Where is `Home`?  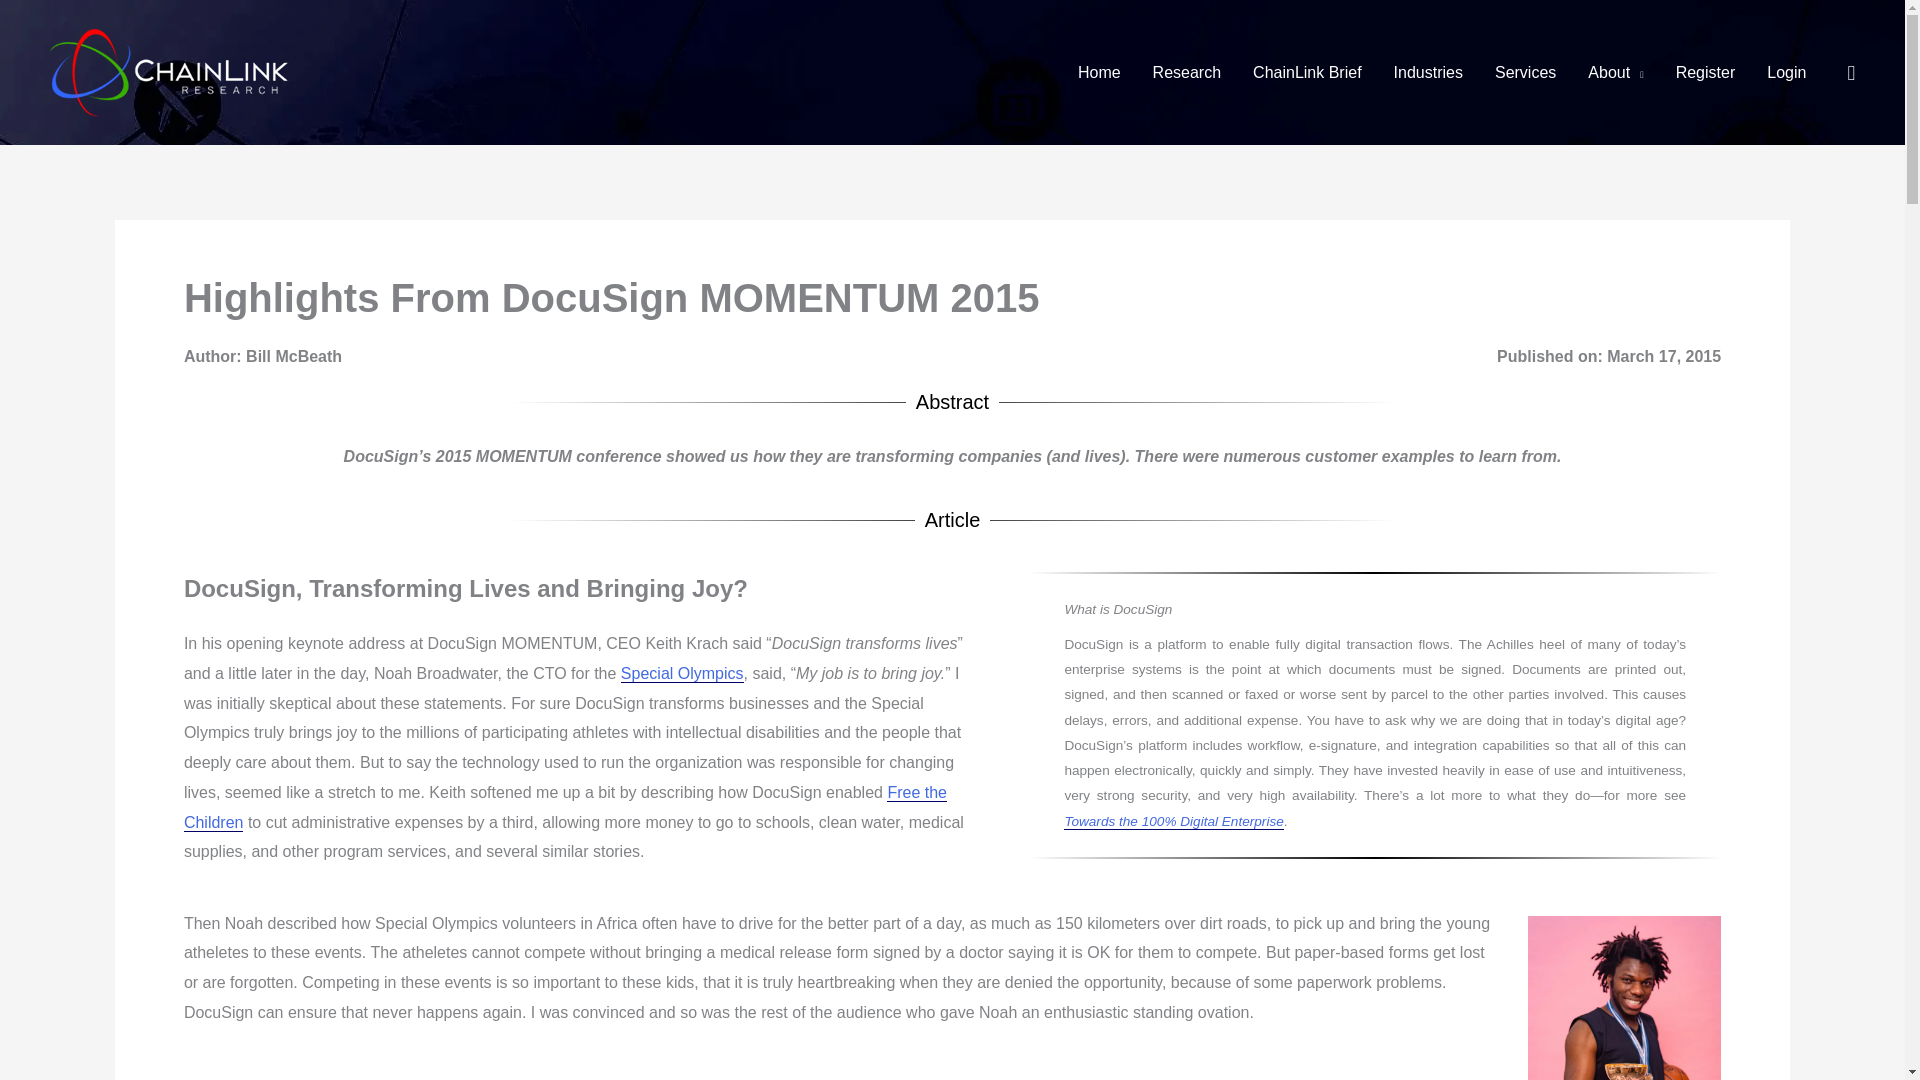
Home is located at coordinates (1098, 72).